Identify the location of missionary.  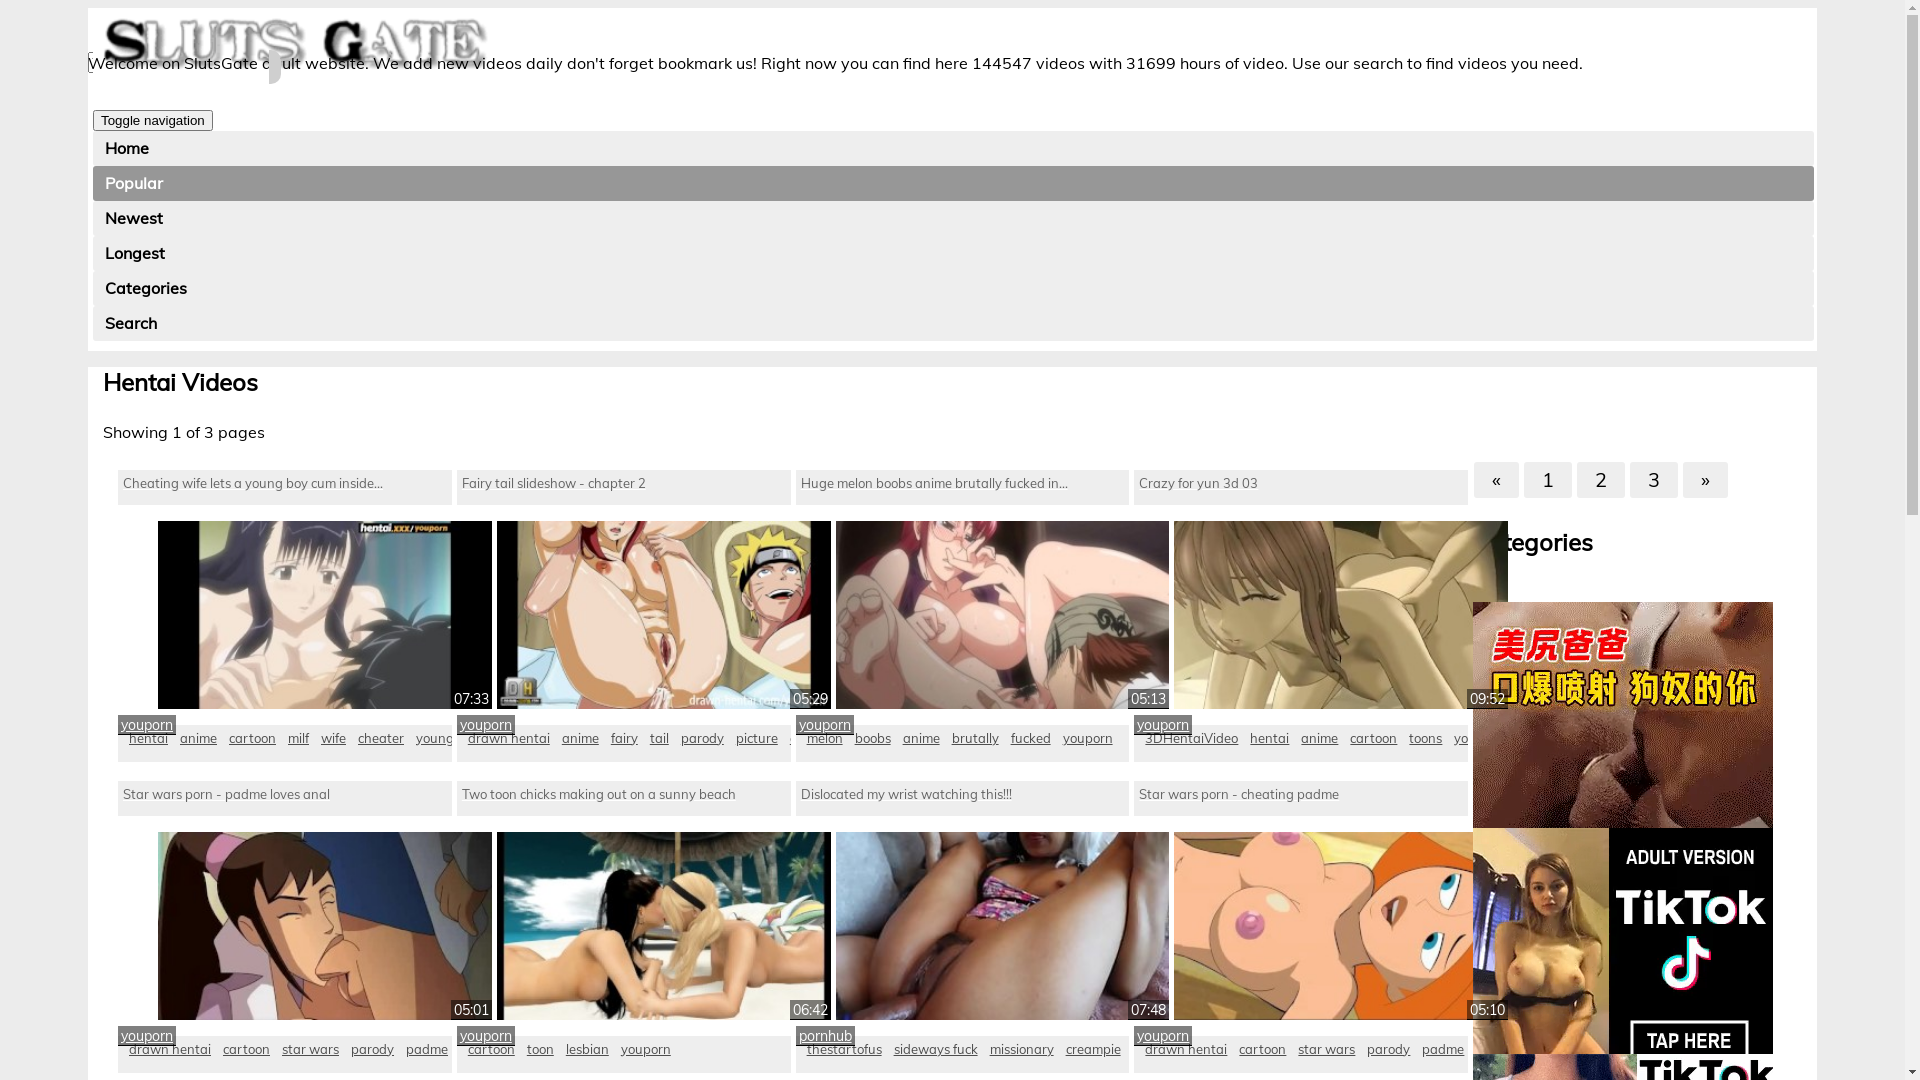
(1022, 1049).